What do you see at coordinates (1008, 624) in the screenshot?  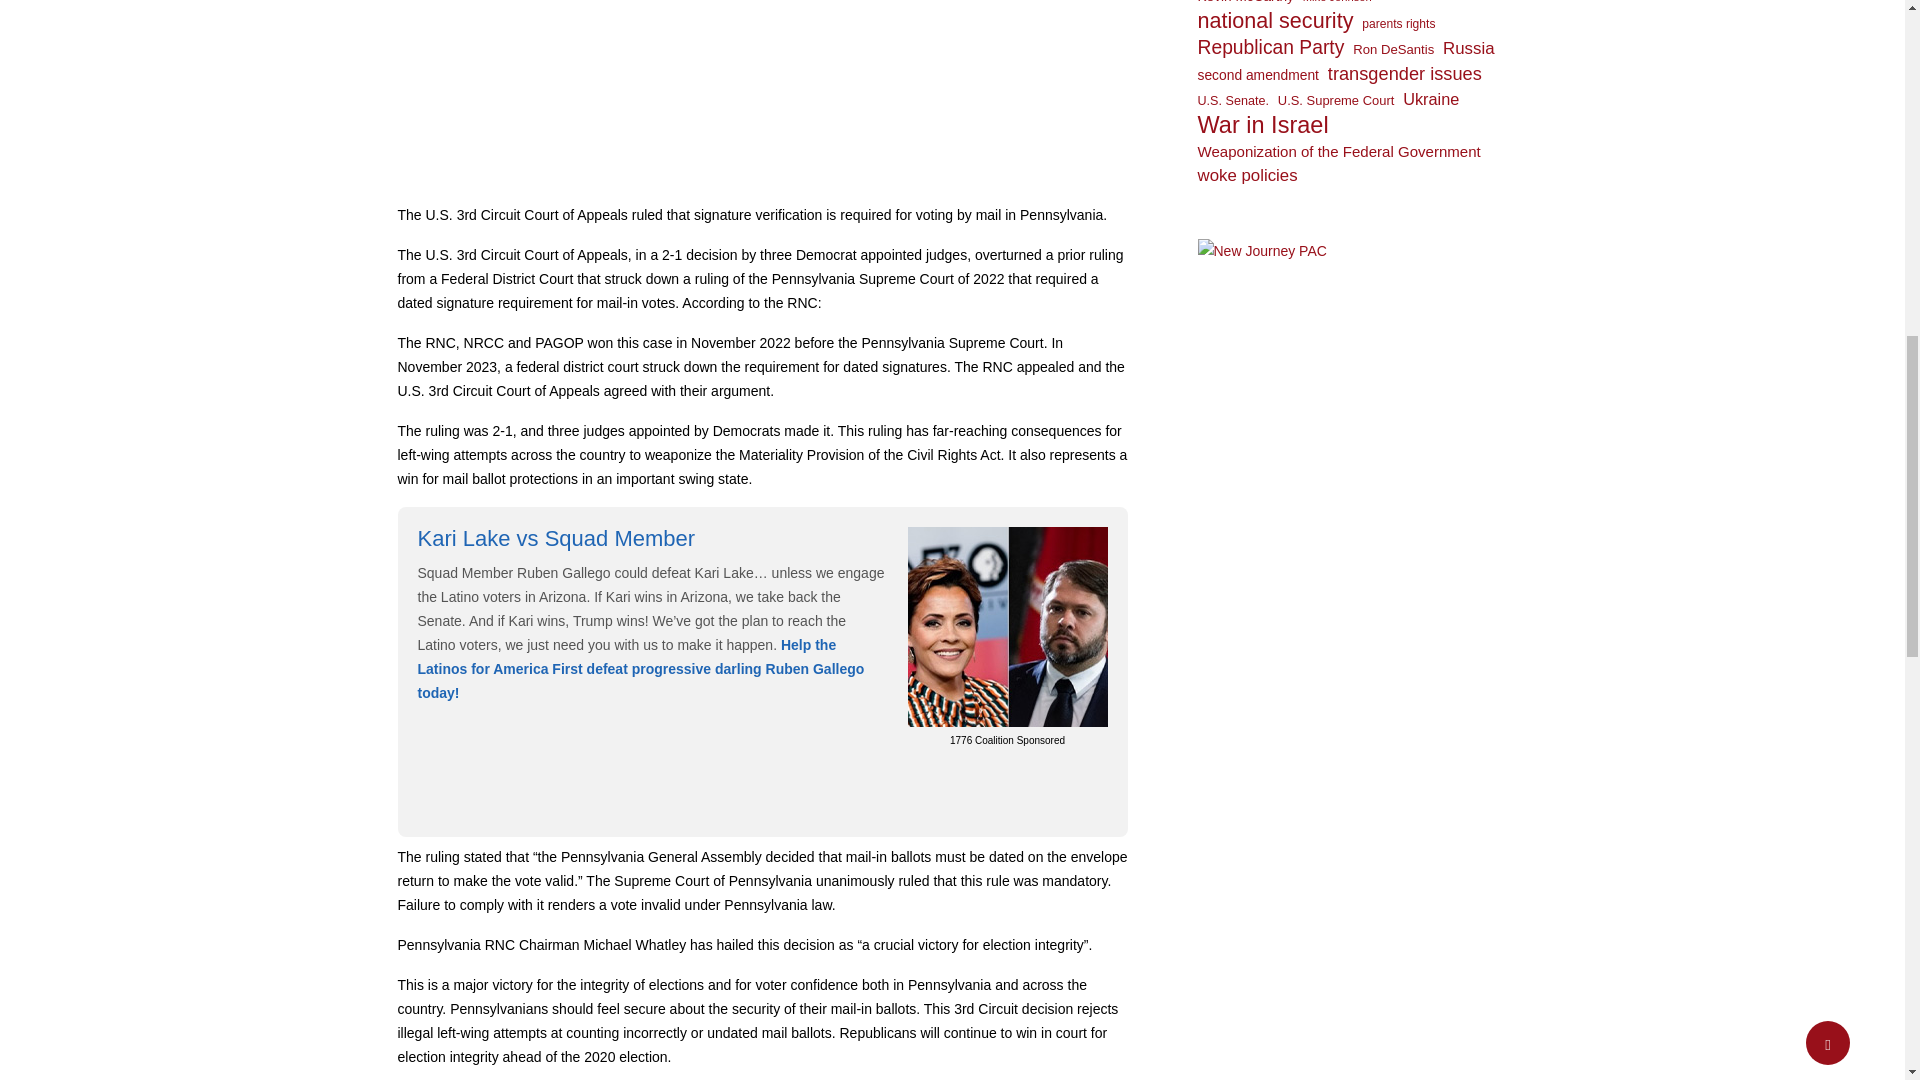 I see `Kari Lake vs Squad Member` at bounding box center [1008, 624].